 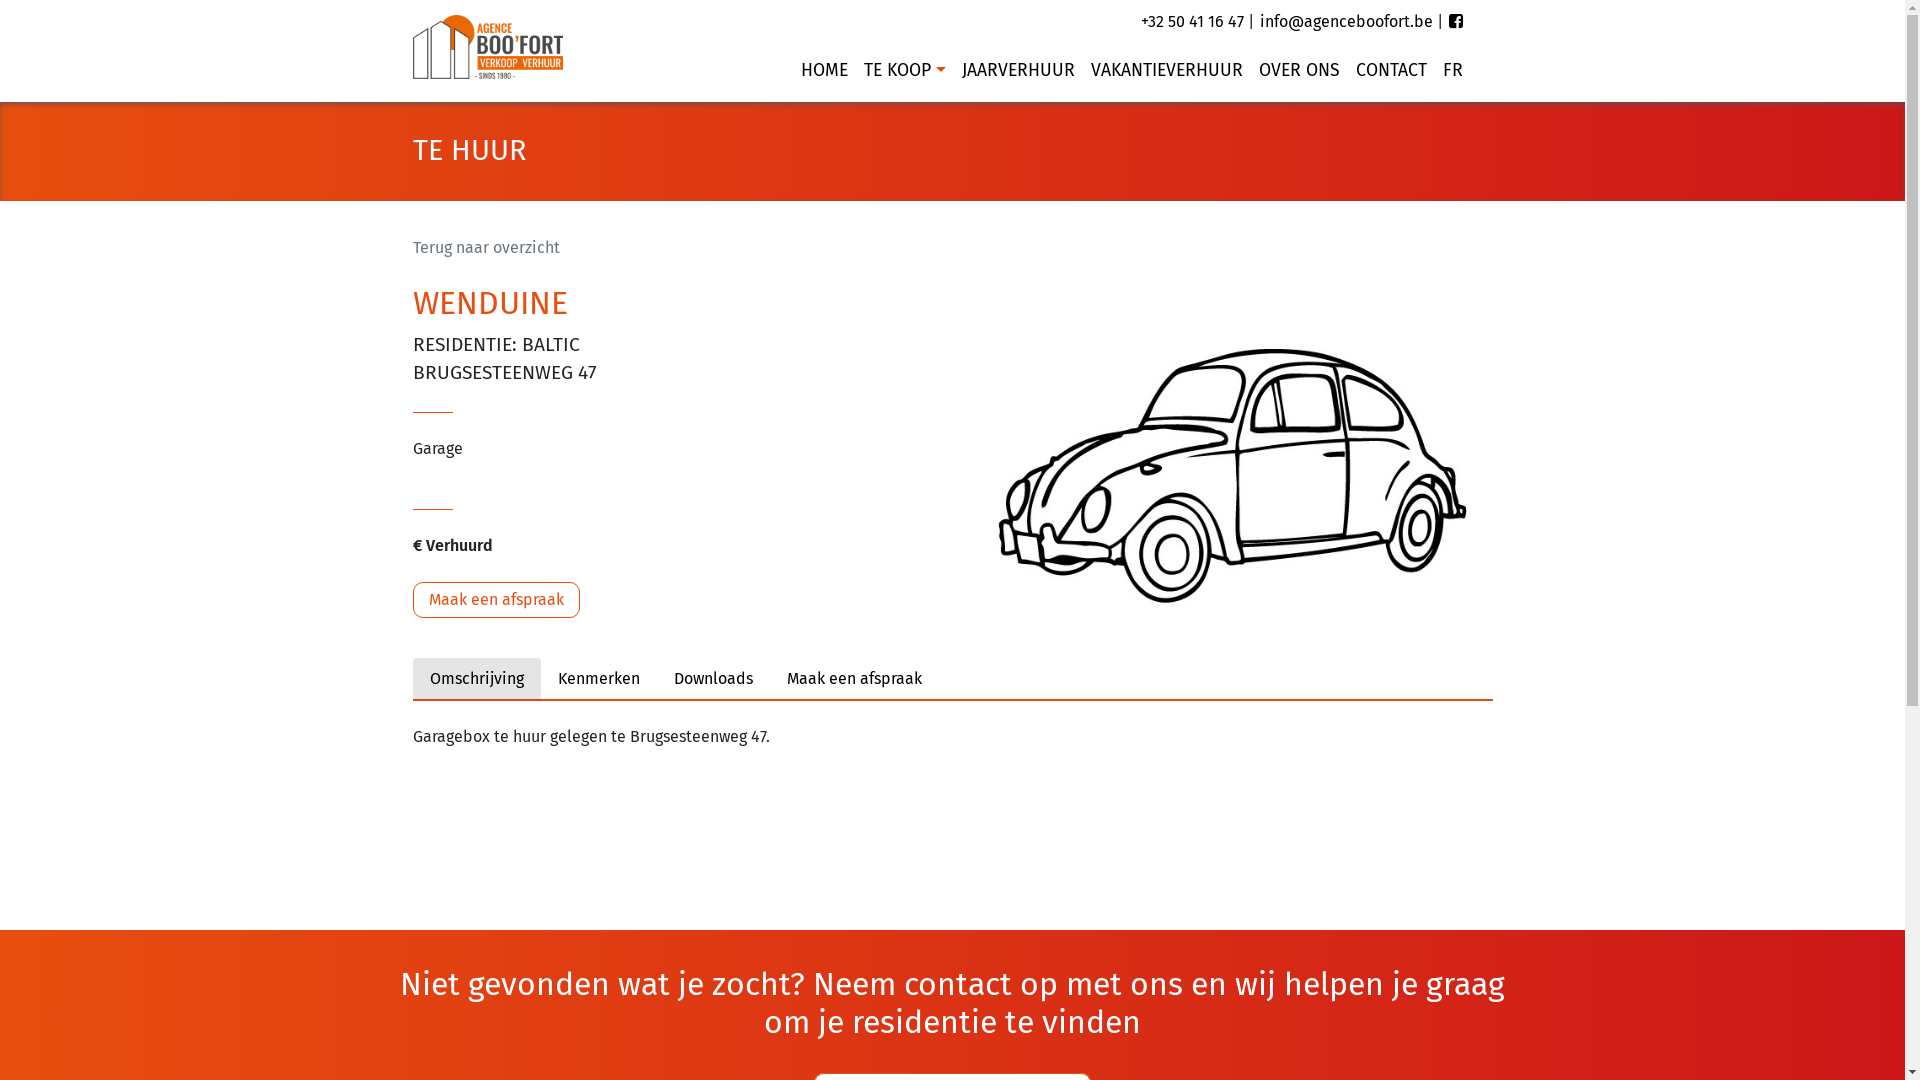 What do you see at coordinates (476, 679) in the screenshot?
I see `Omschrijving` at bounding box center [476, 679].